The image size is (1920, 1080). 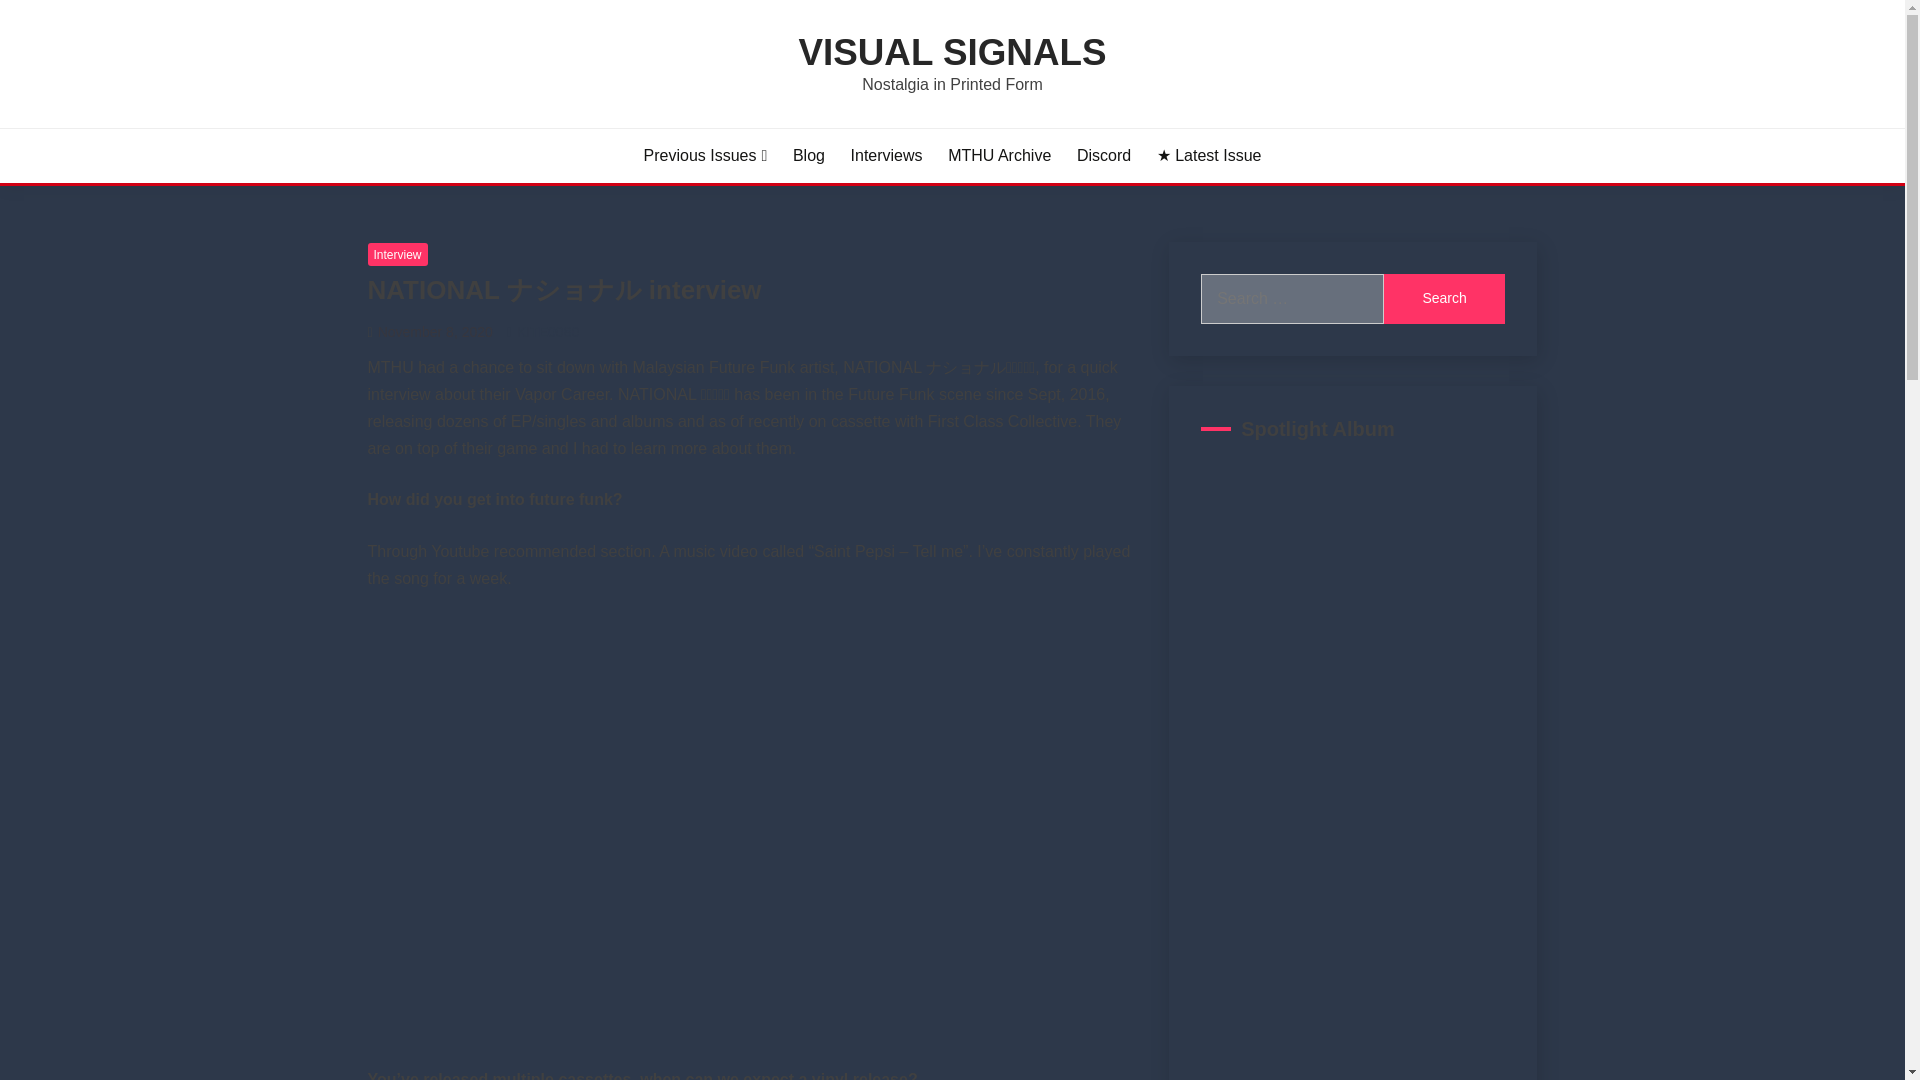 What do you see at coordinates (548, 332) in the screenshot?
I see `KITE0080` at bounding box center [548, 332].